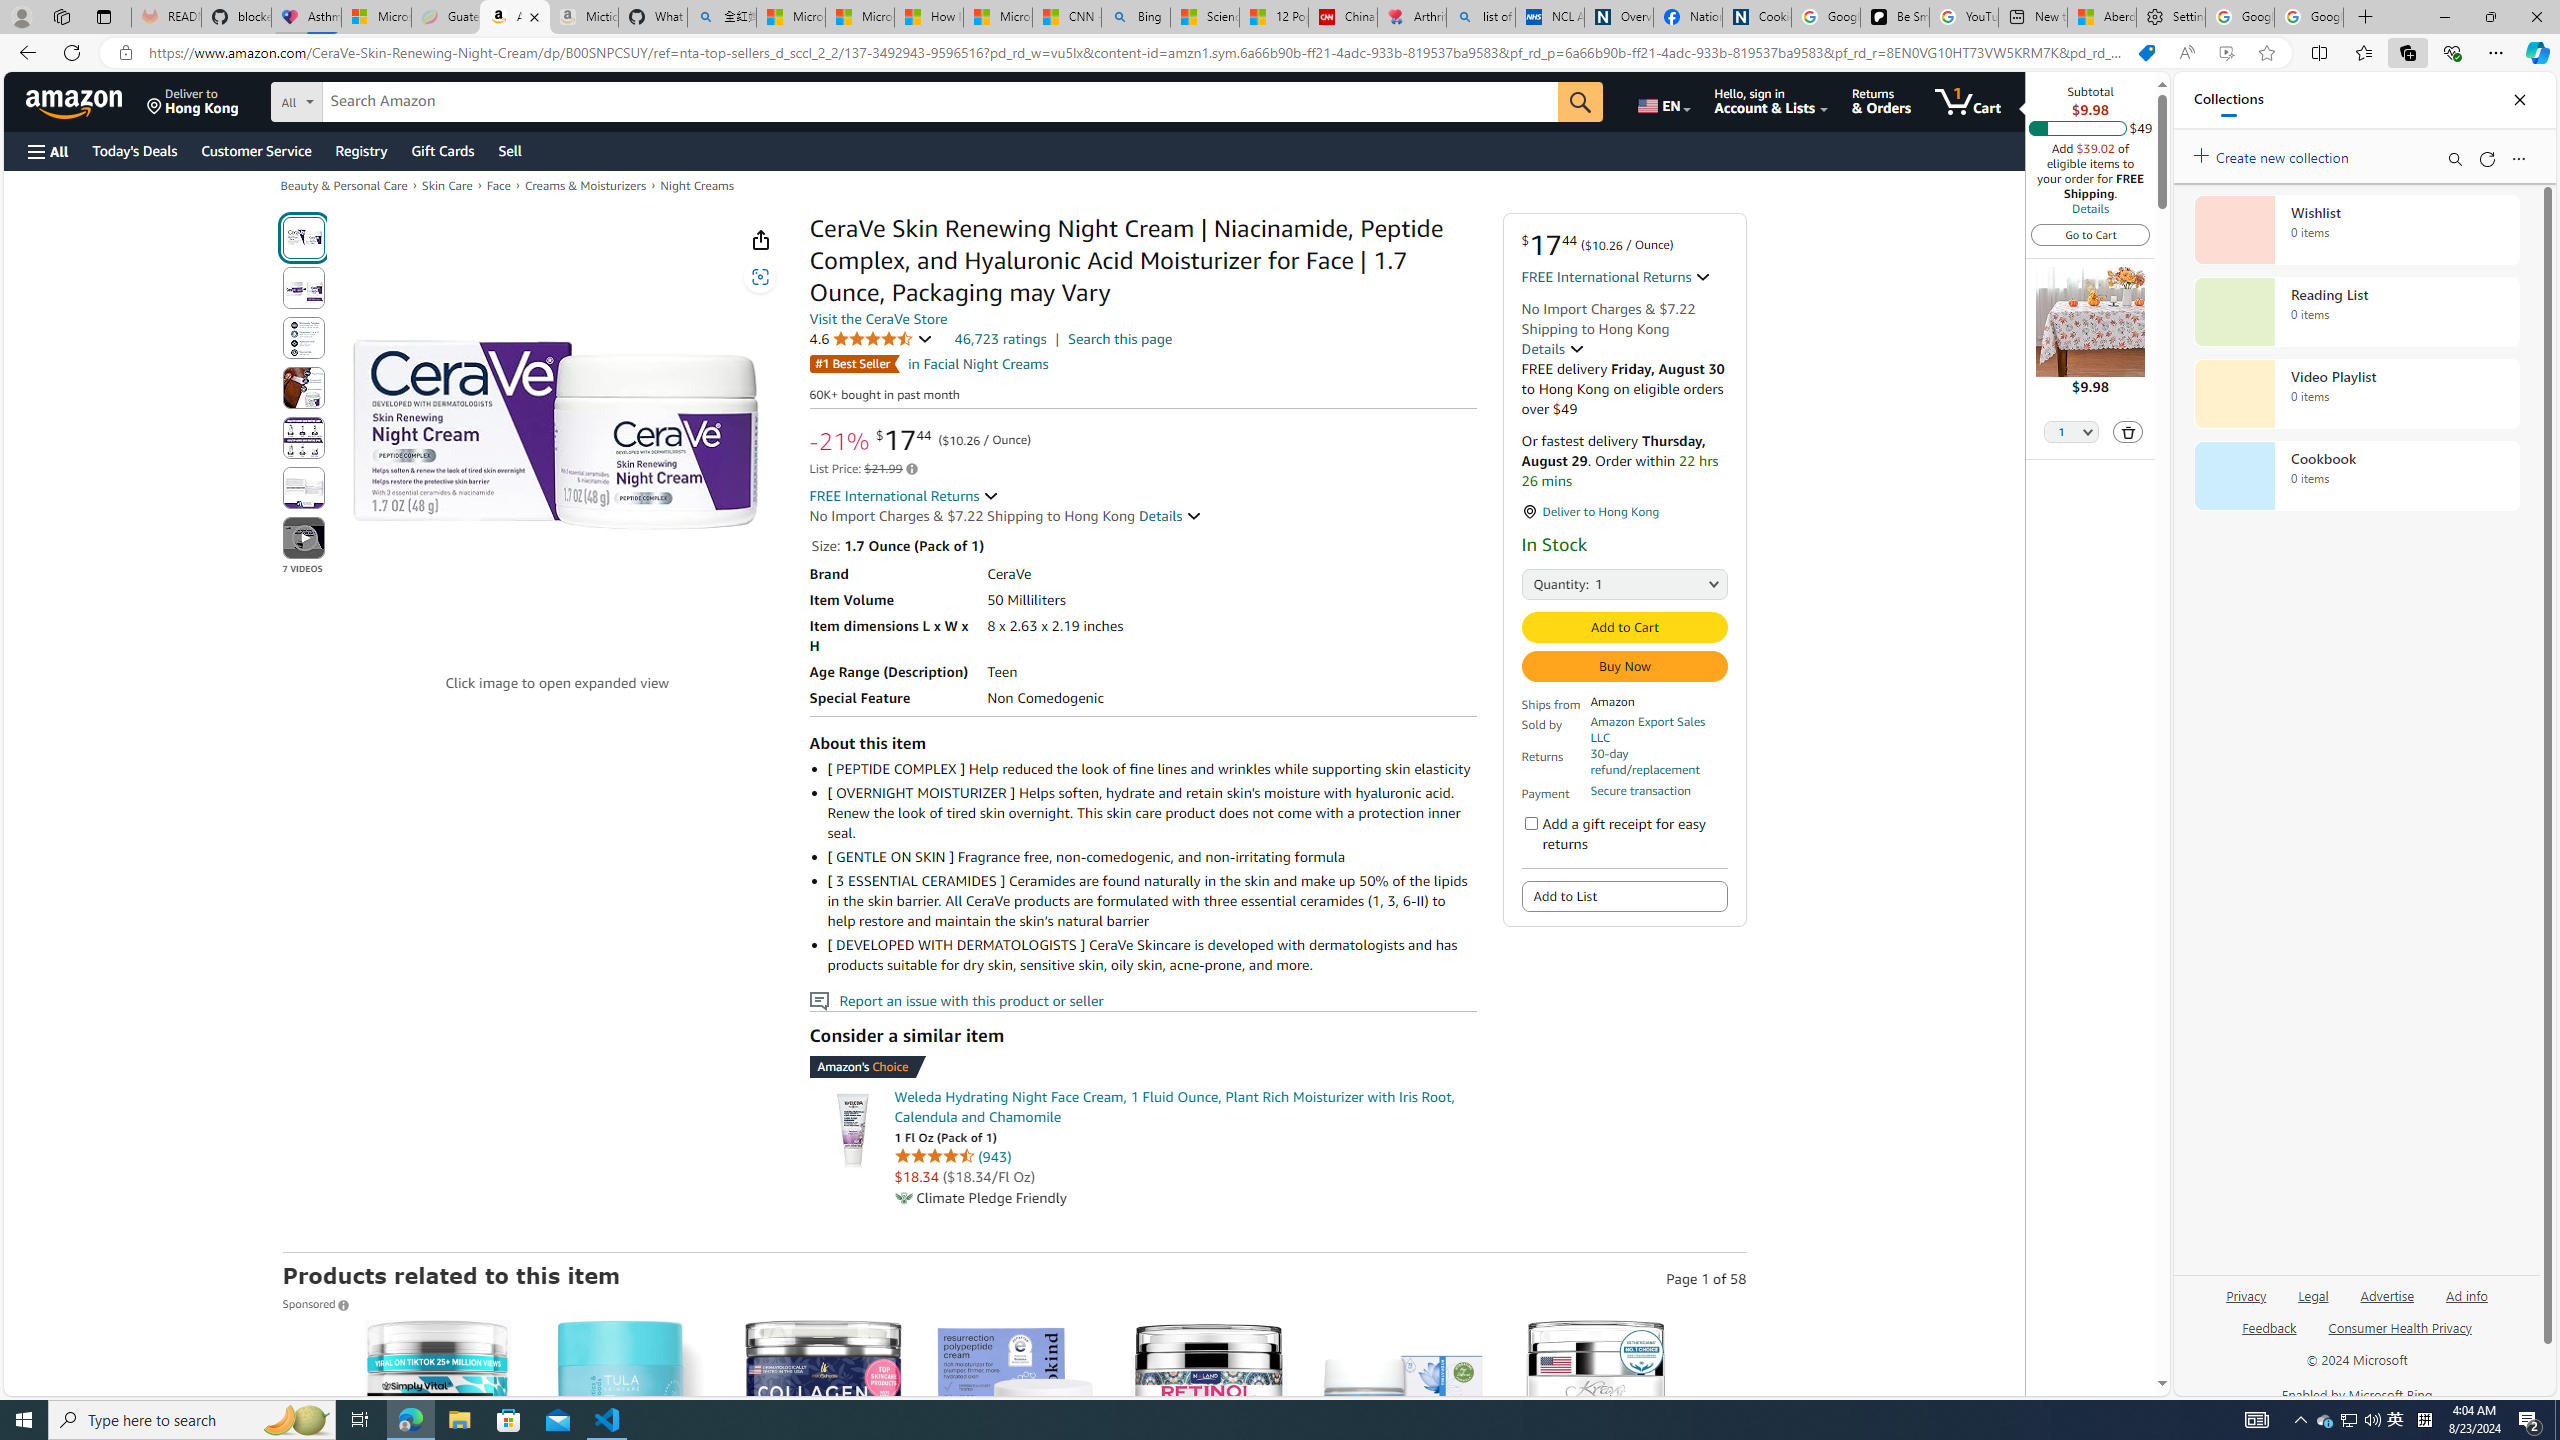 This screenshot has height=1440, width=2560. What do you see at coordinates (316, 1304) in the screenshot?
I see `Sponsored ` at bounding box center [316, 1304].